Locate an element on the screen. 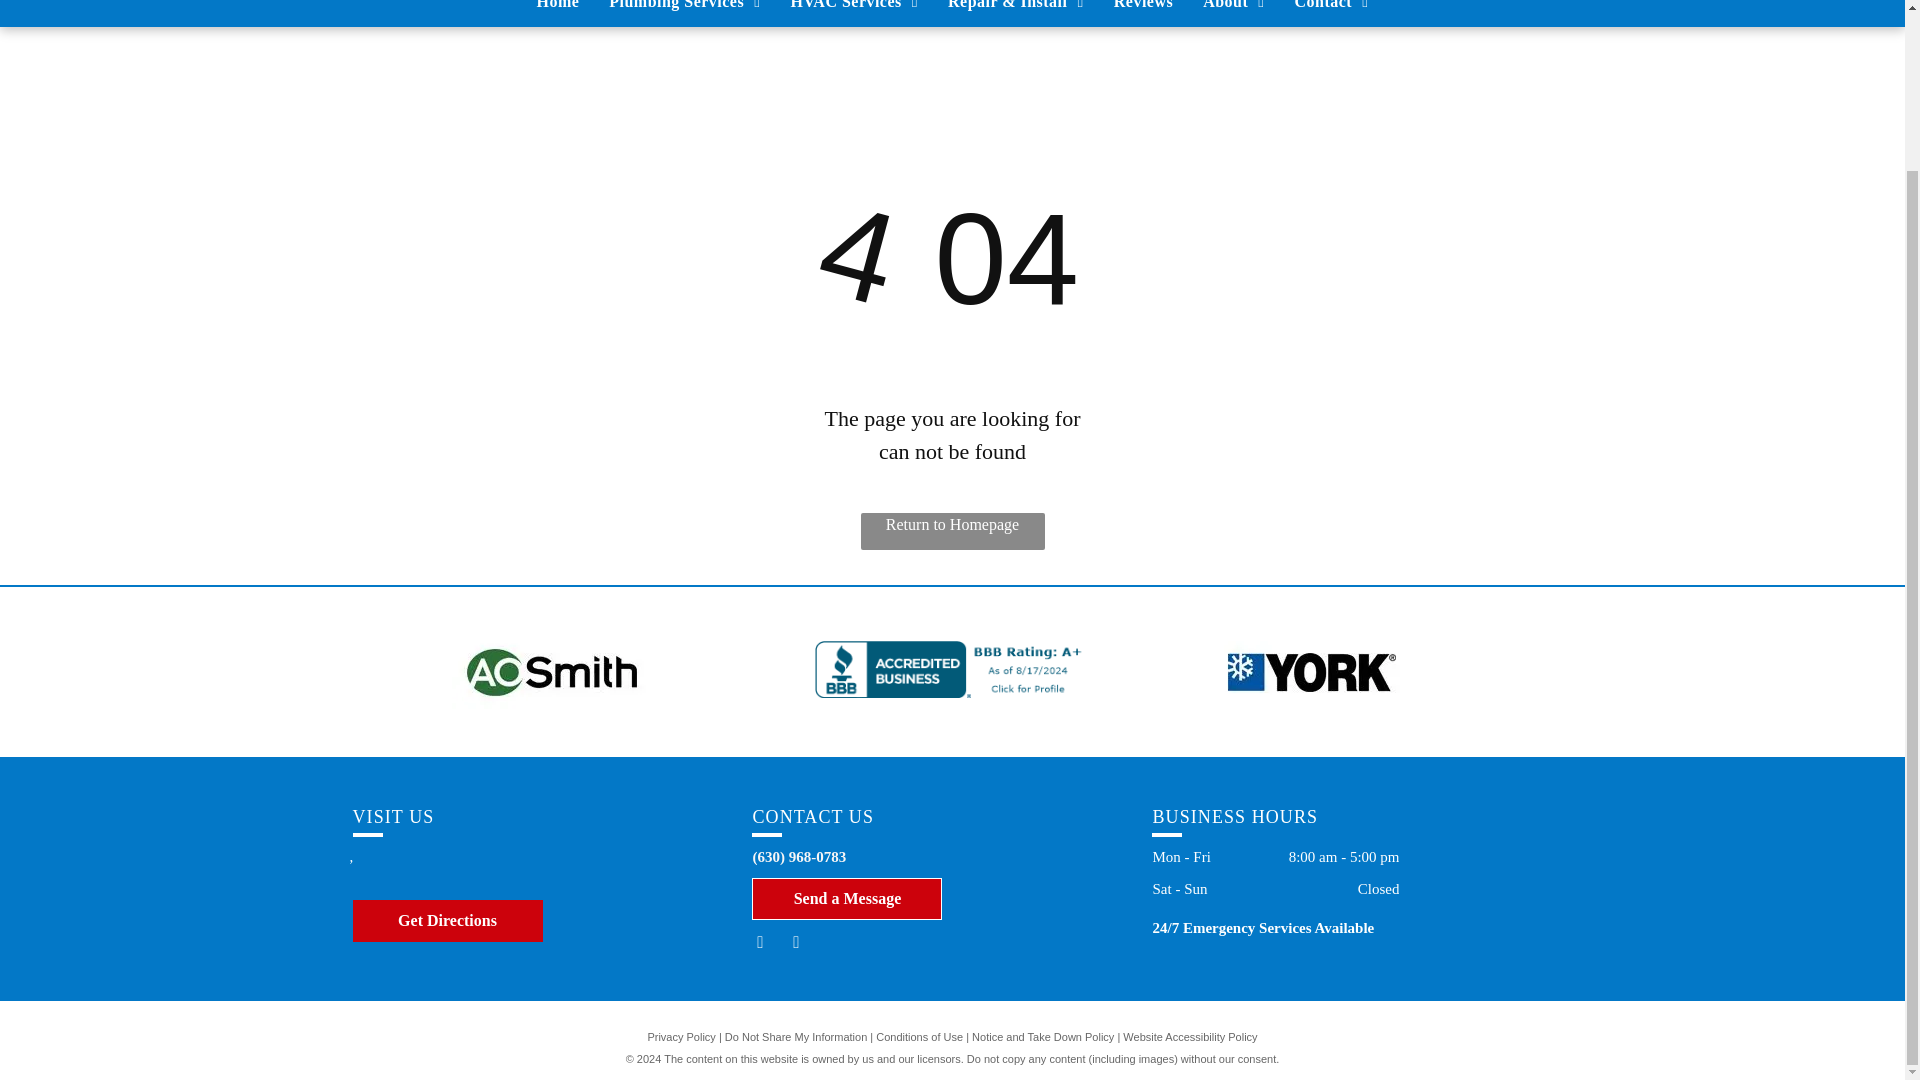 The height and width of the screenshot is (1080, 1920). Get Directions is located at coordinates (446, 920).